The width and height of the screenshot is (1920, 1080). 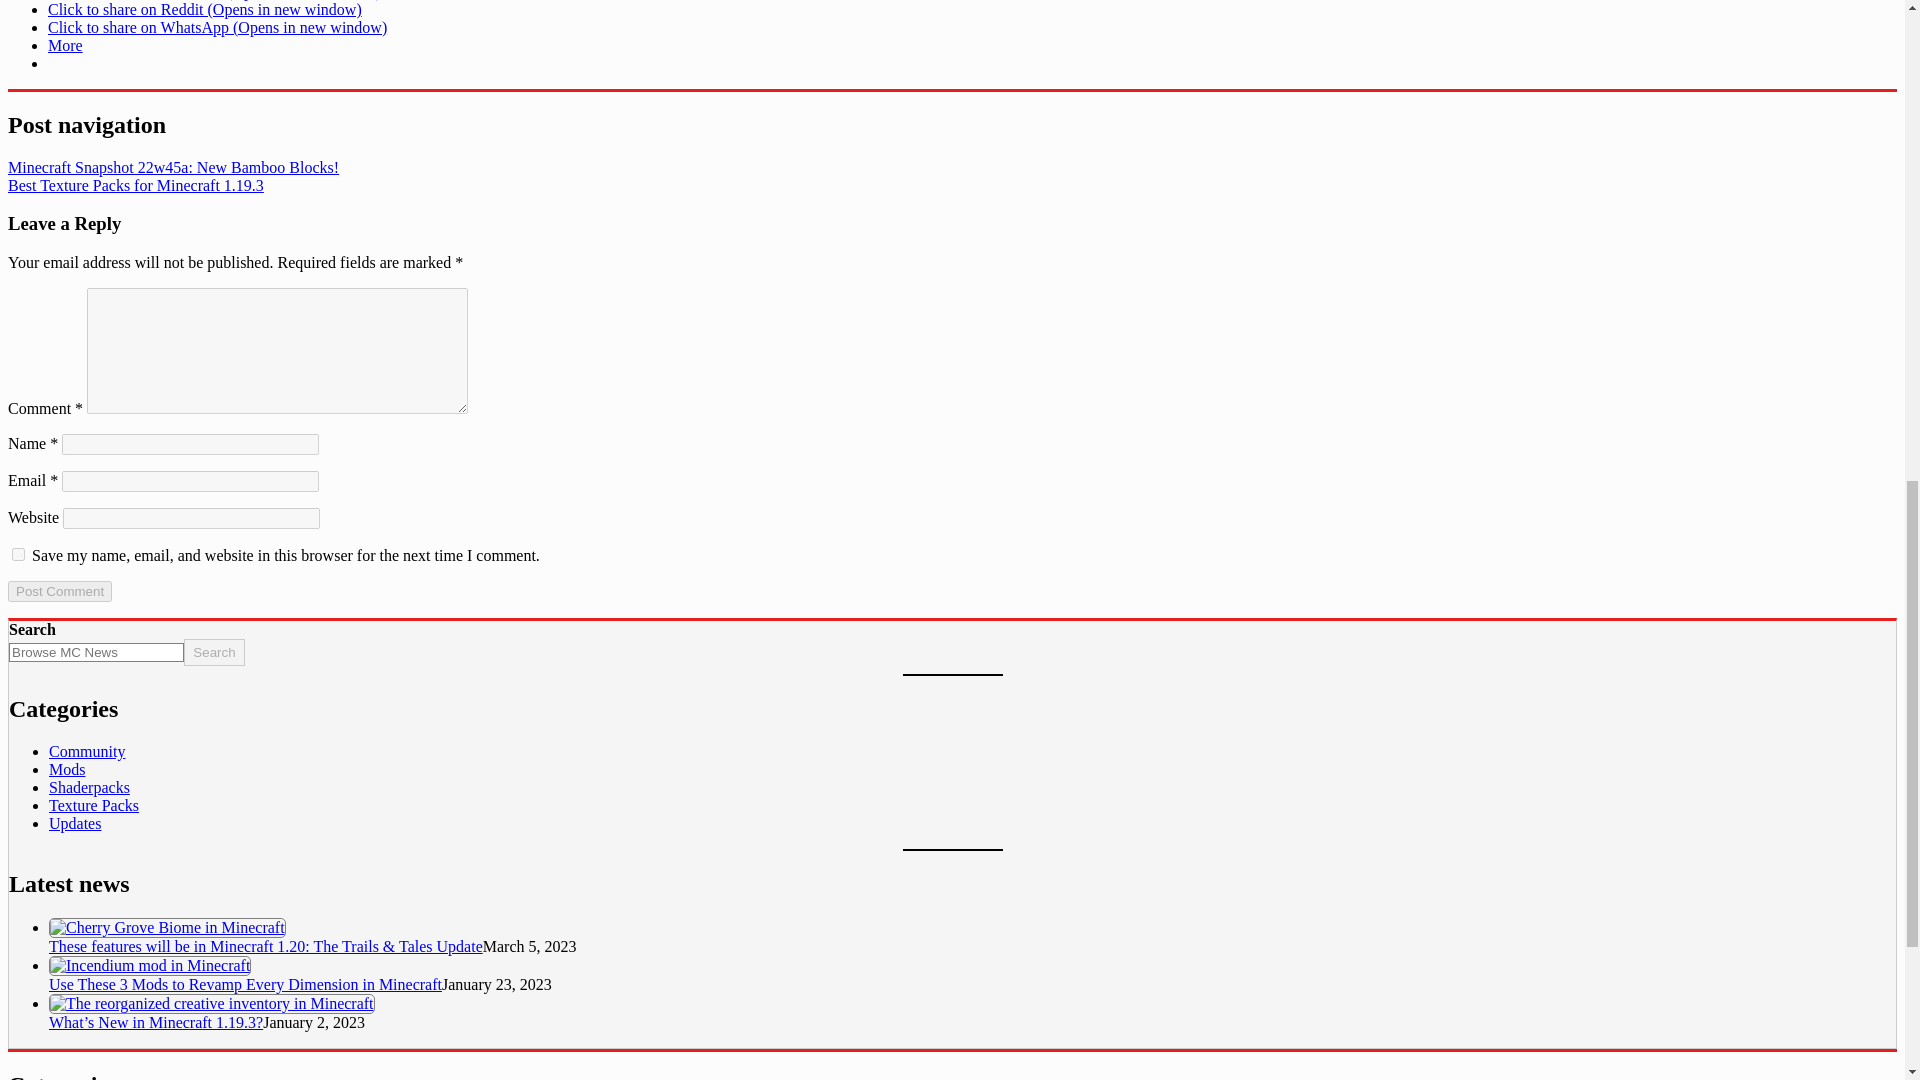 What do you see at coordinates (65, 45) in the screenshot?
I see `More` at bounding box center [65, 45].